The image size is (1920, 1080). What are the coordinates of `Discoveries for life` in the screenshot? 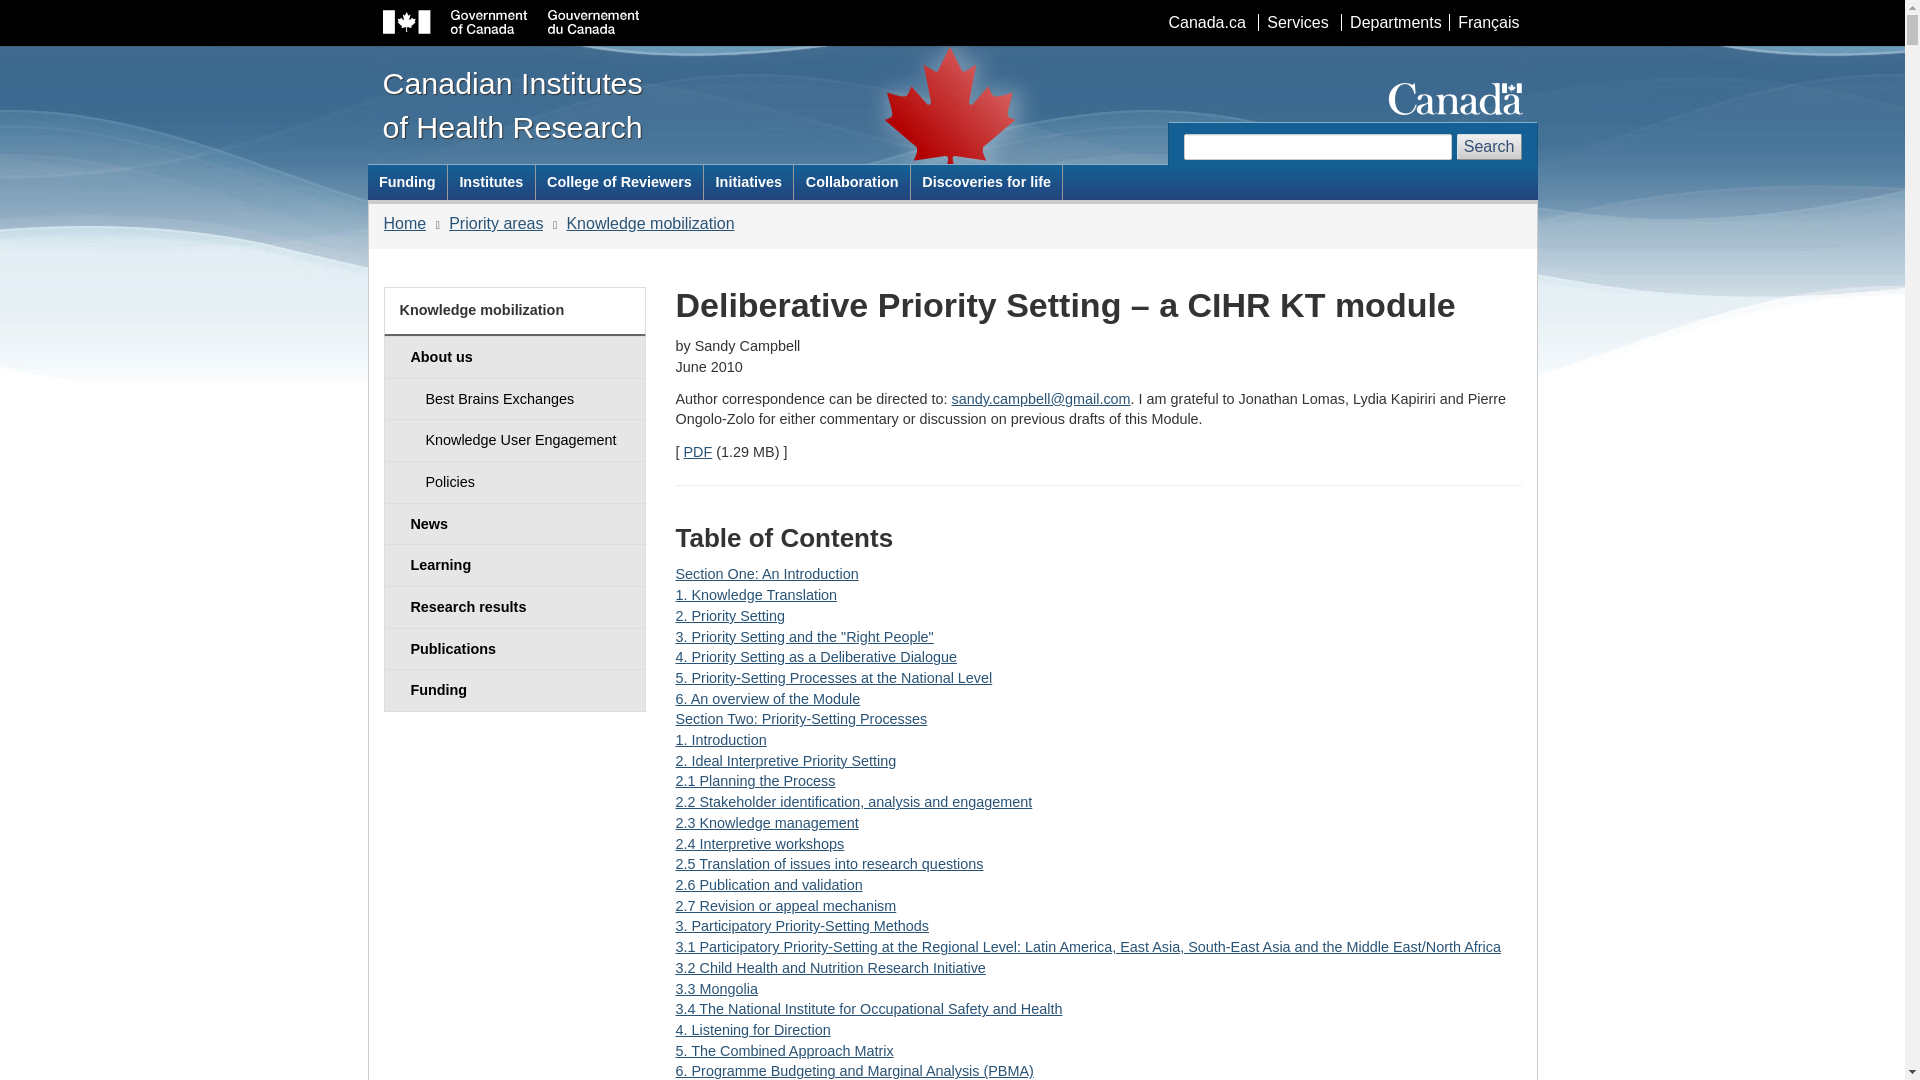 It's located at (986, 182).